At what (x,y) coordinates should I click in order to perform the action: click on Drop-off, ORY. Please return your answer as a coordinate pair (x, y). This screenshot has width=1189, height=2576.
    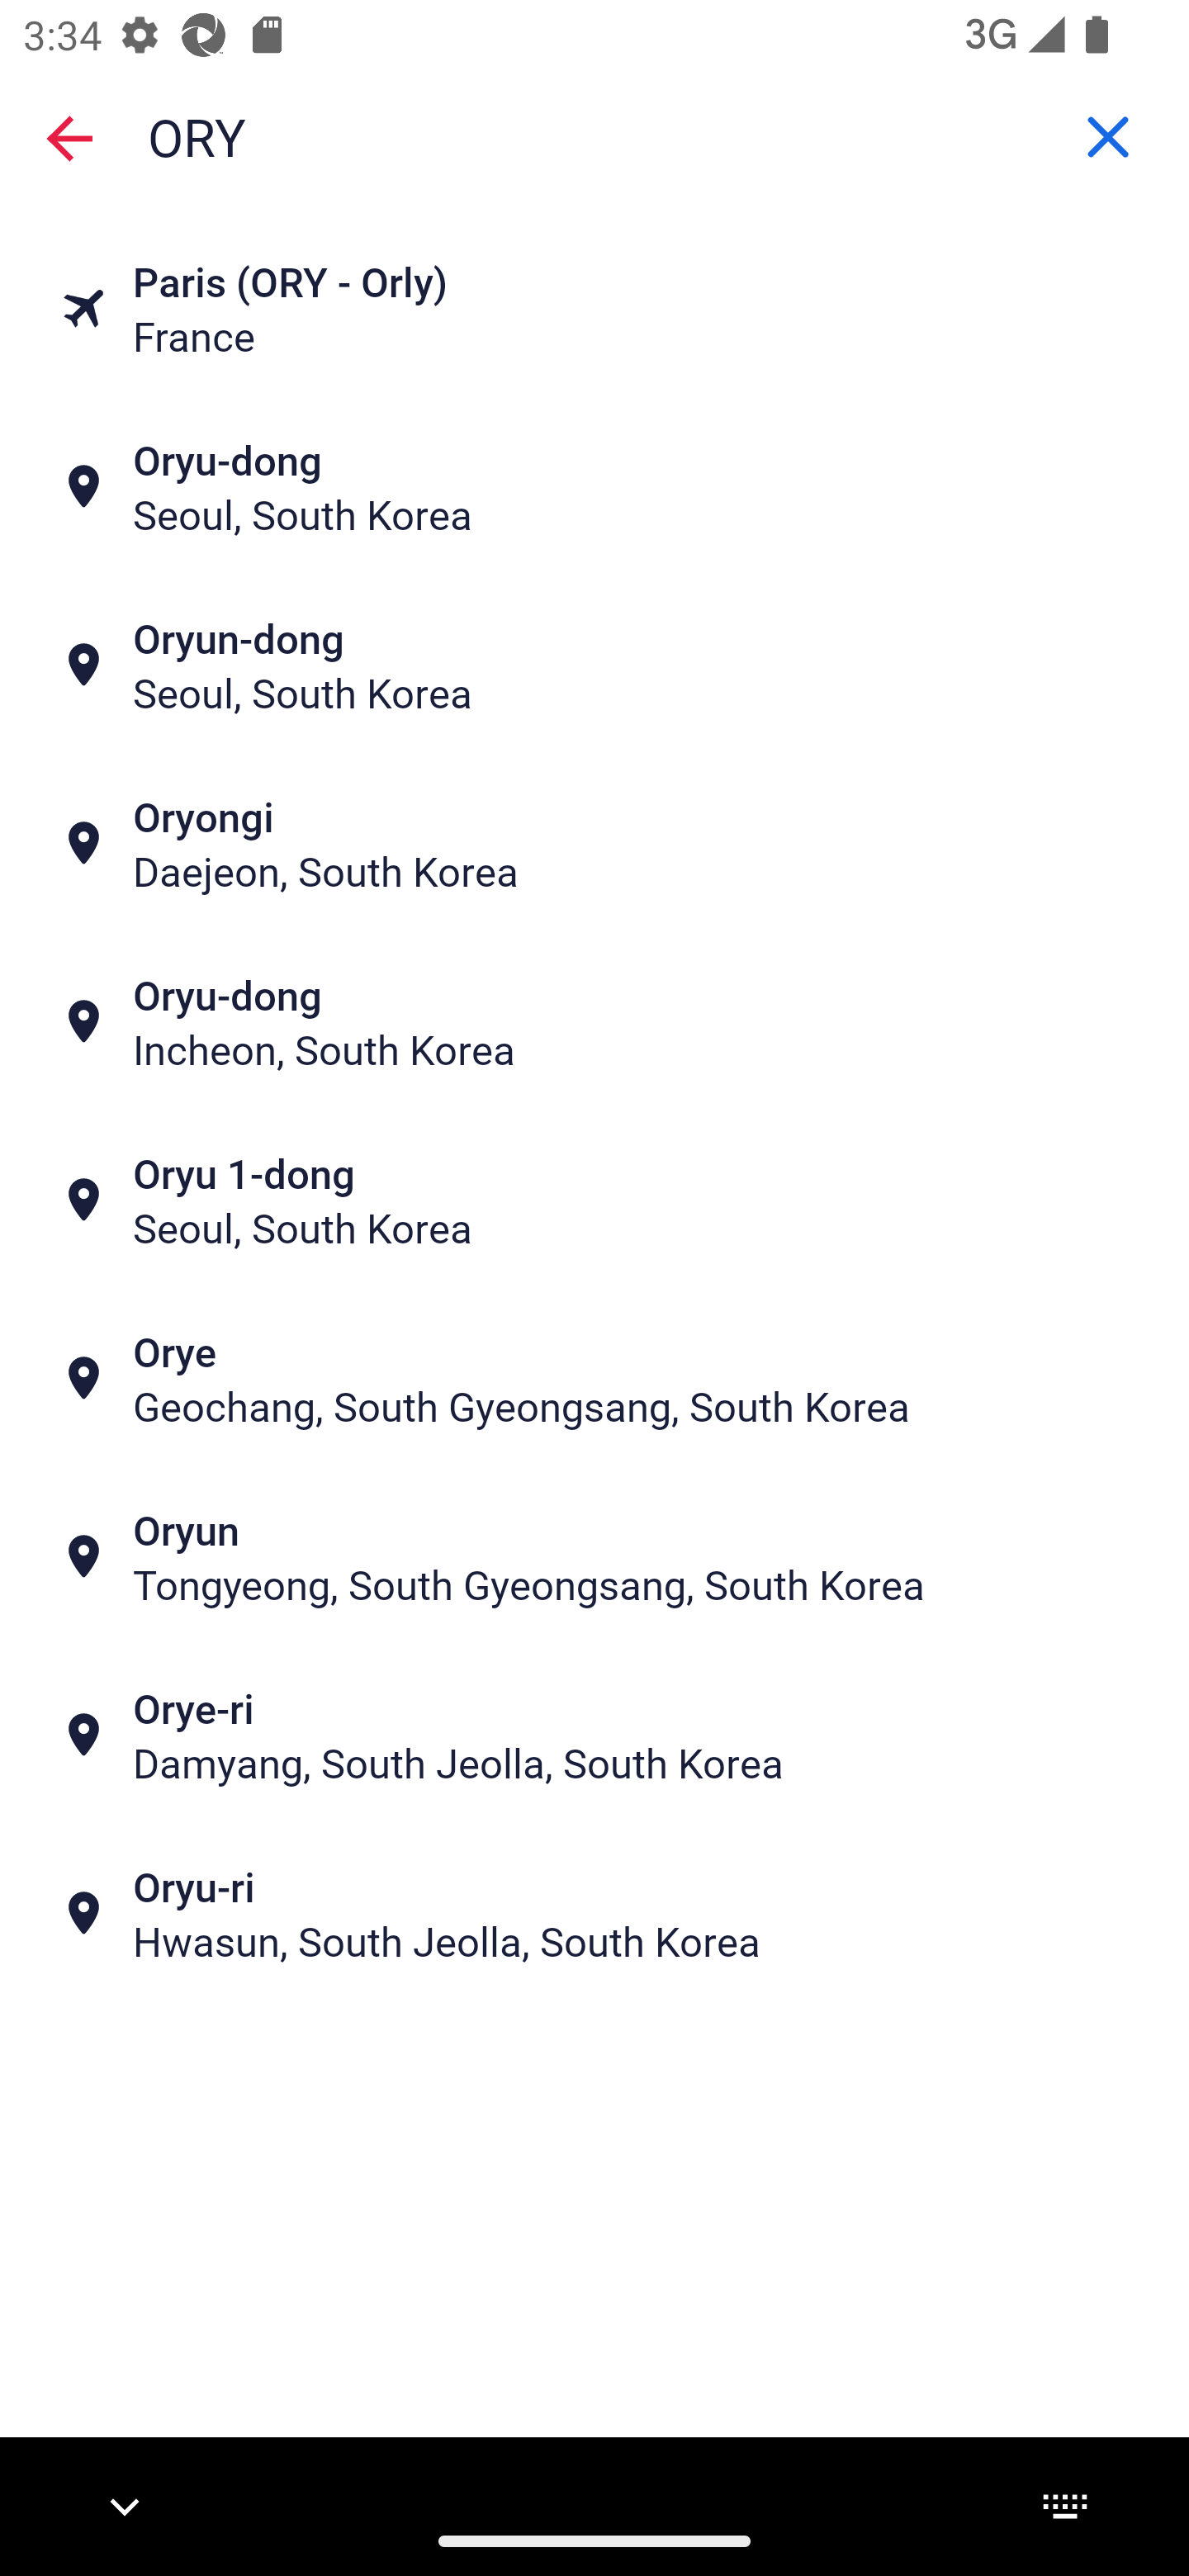
    Looking at the image, I should click on (594, 135).